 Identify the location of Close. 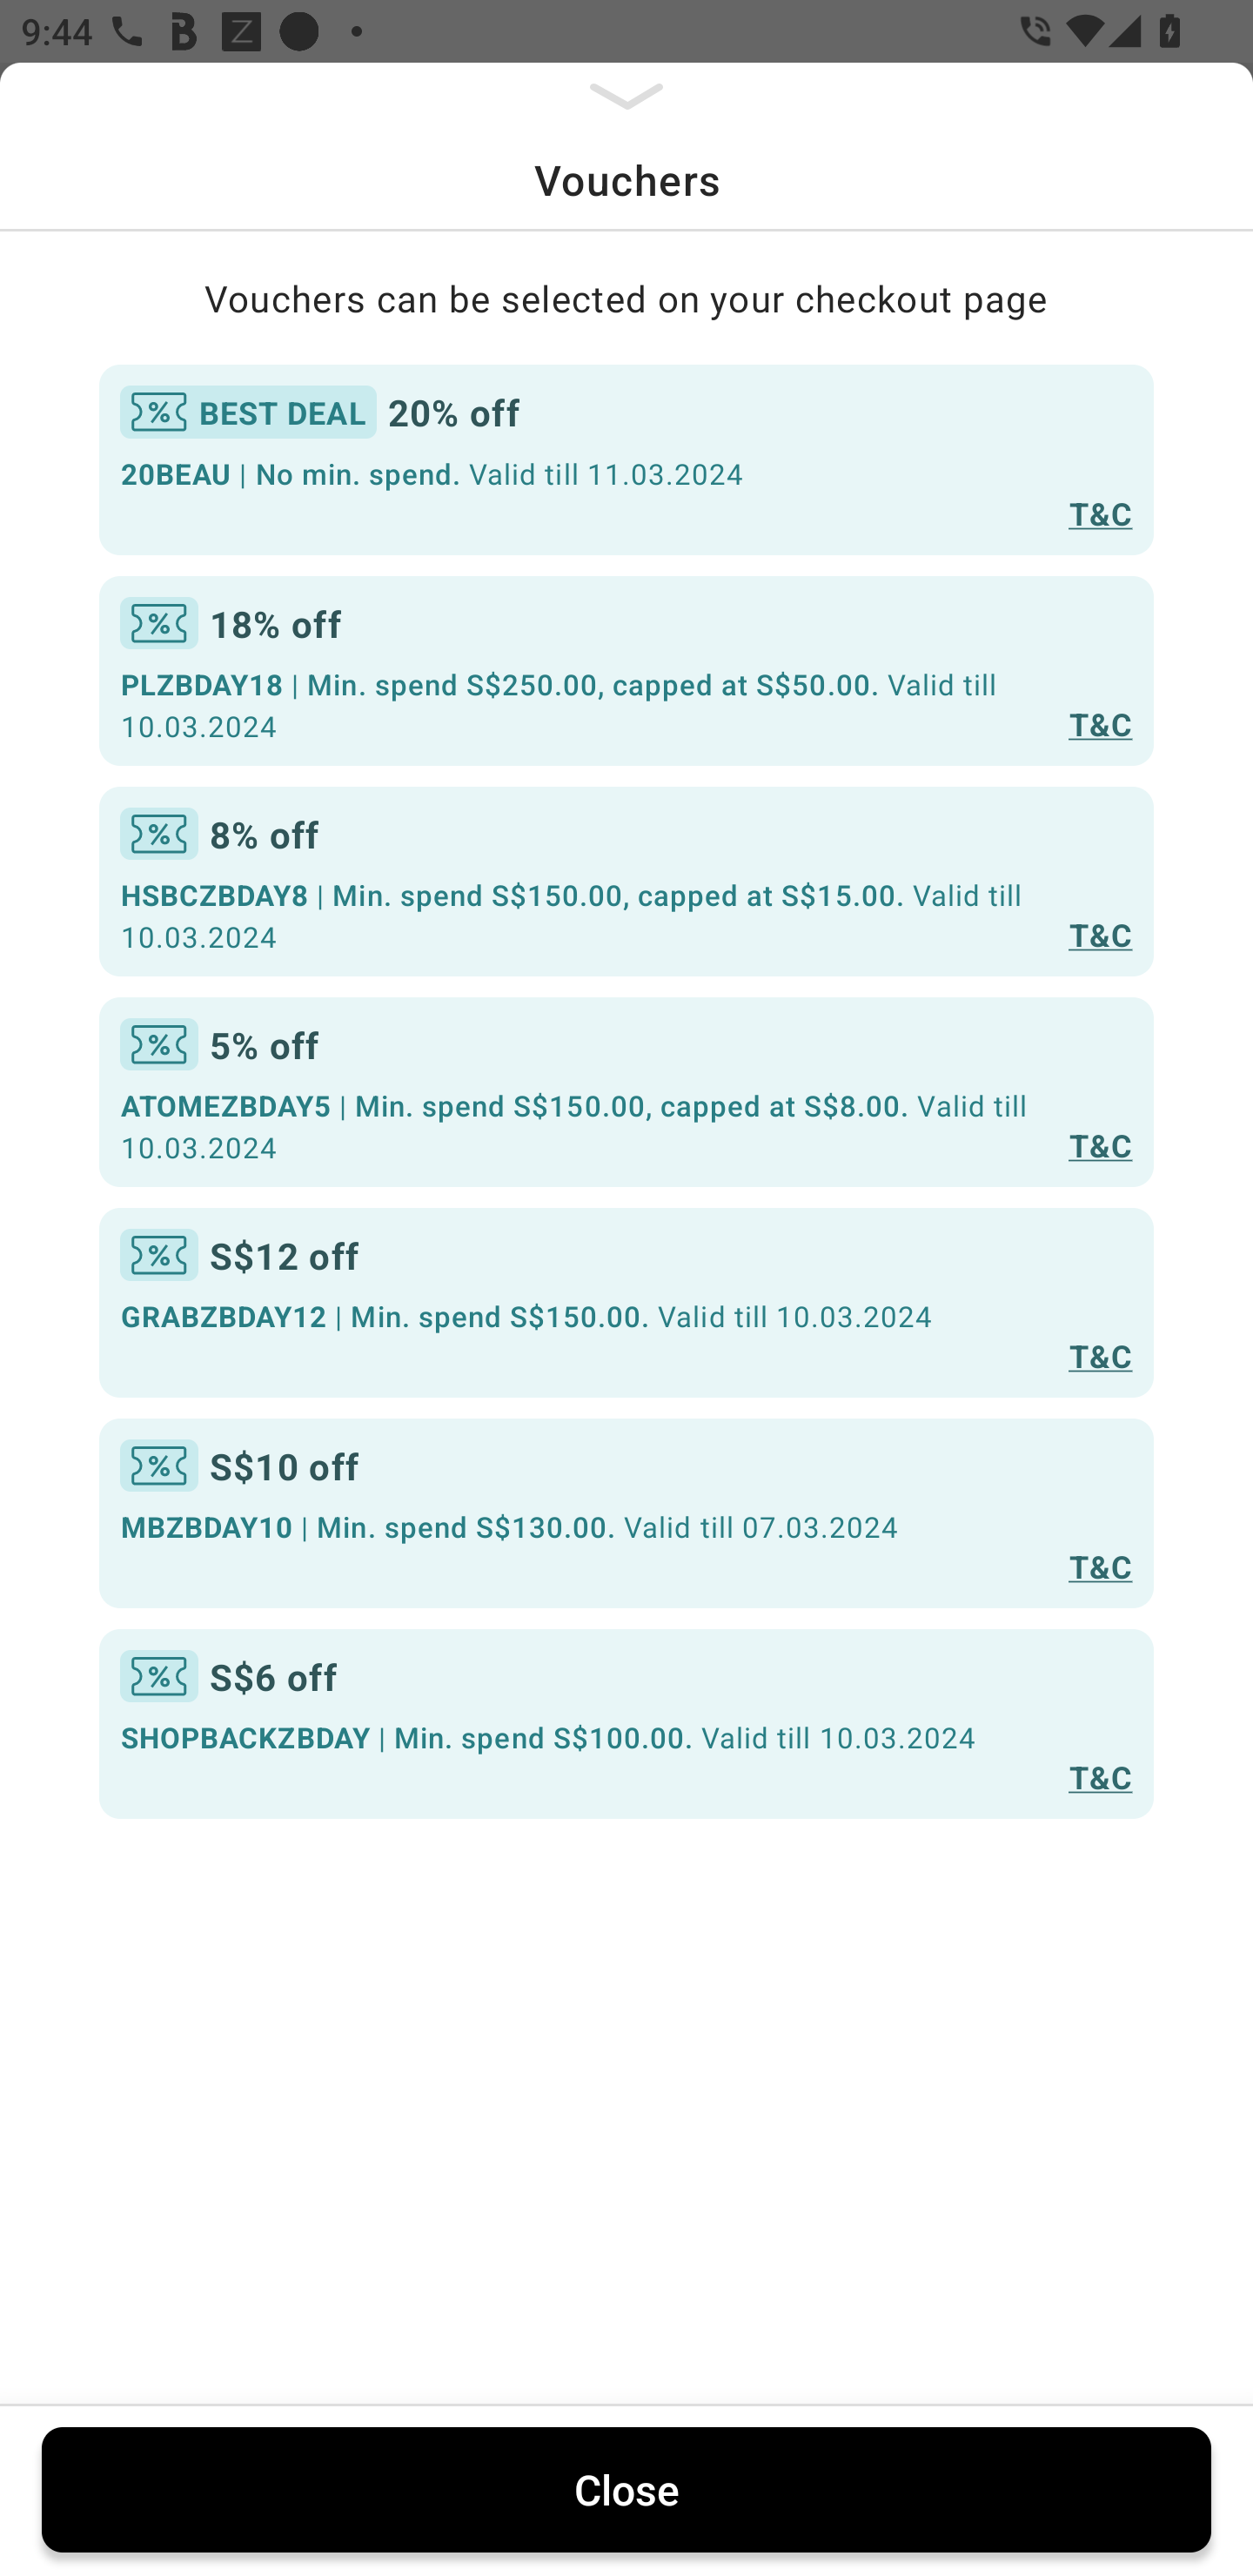
(626, 2489).